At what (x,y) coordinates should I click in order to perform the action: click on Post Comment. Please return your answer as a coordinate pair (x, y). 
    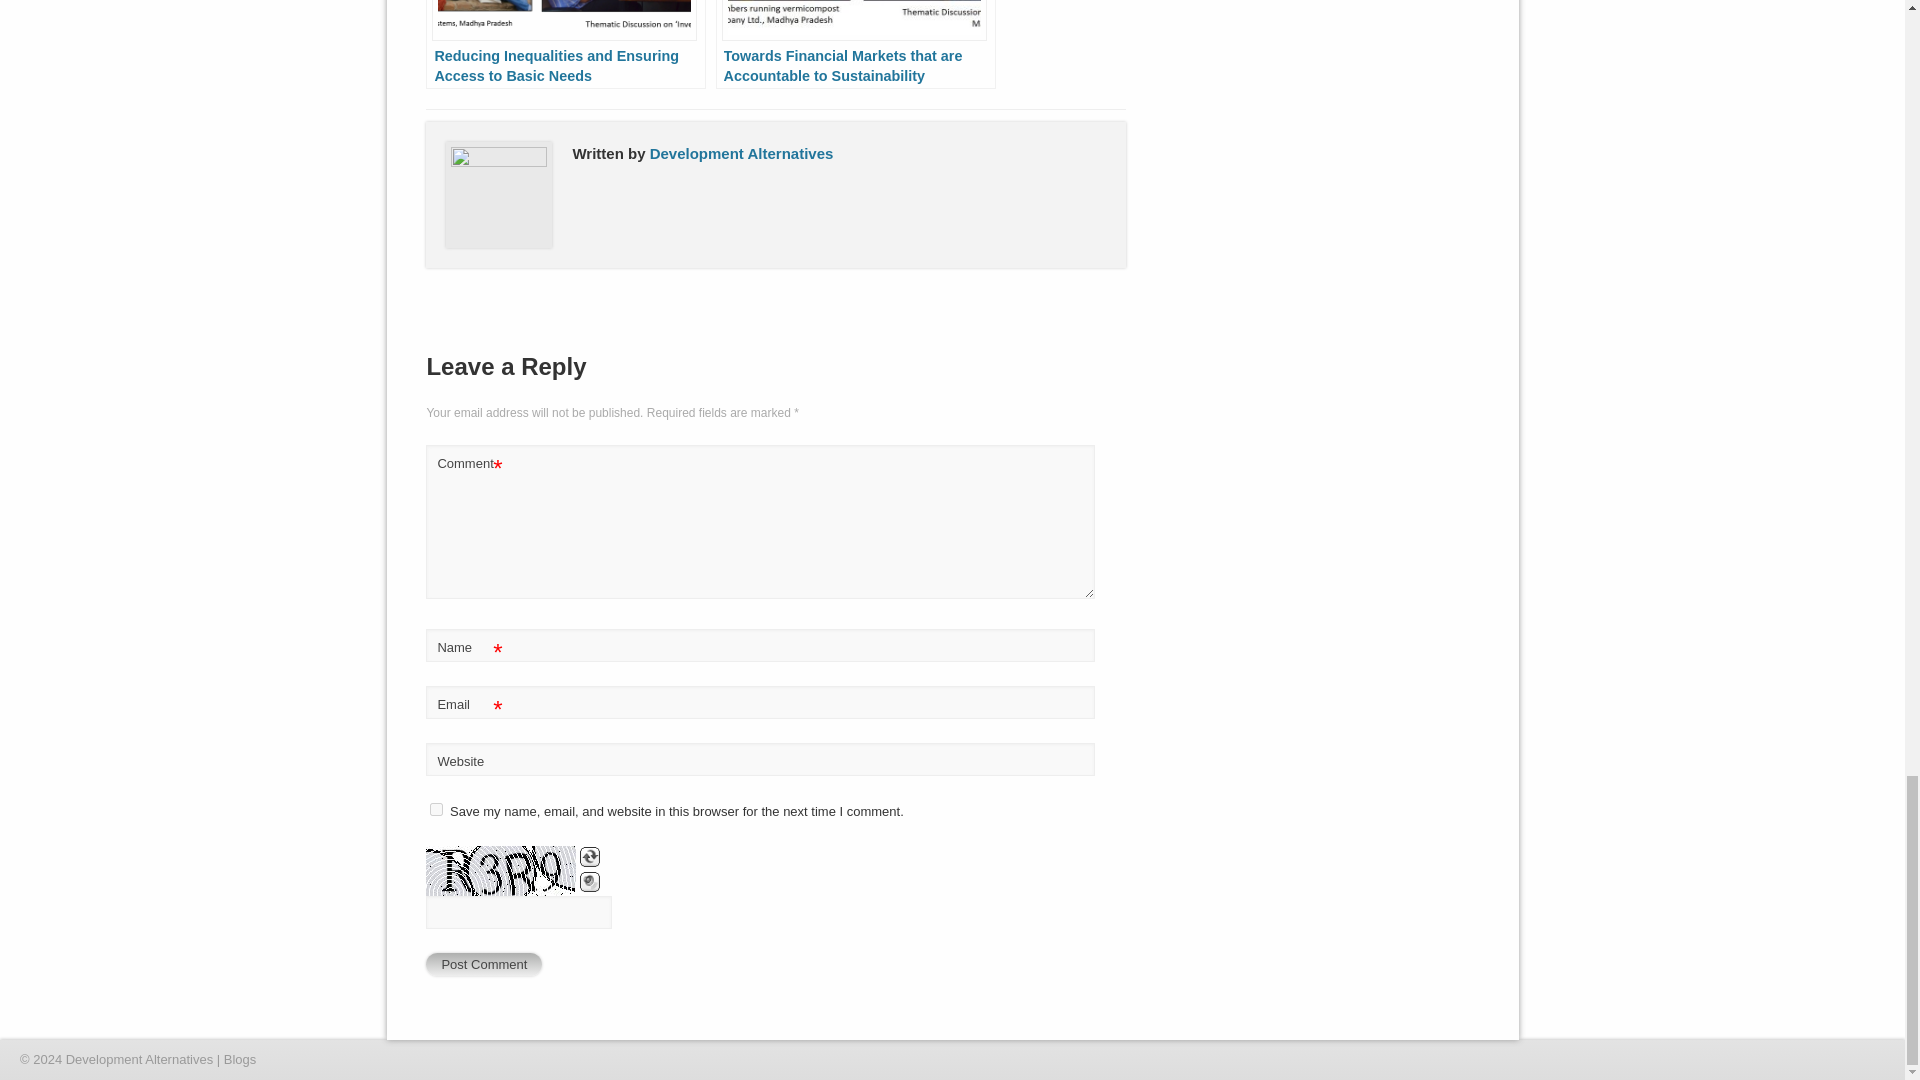
    Looking at the image, I should click on (484, 964).